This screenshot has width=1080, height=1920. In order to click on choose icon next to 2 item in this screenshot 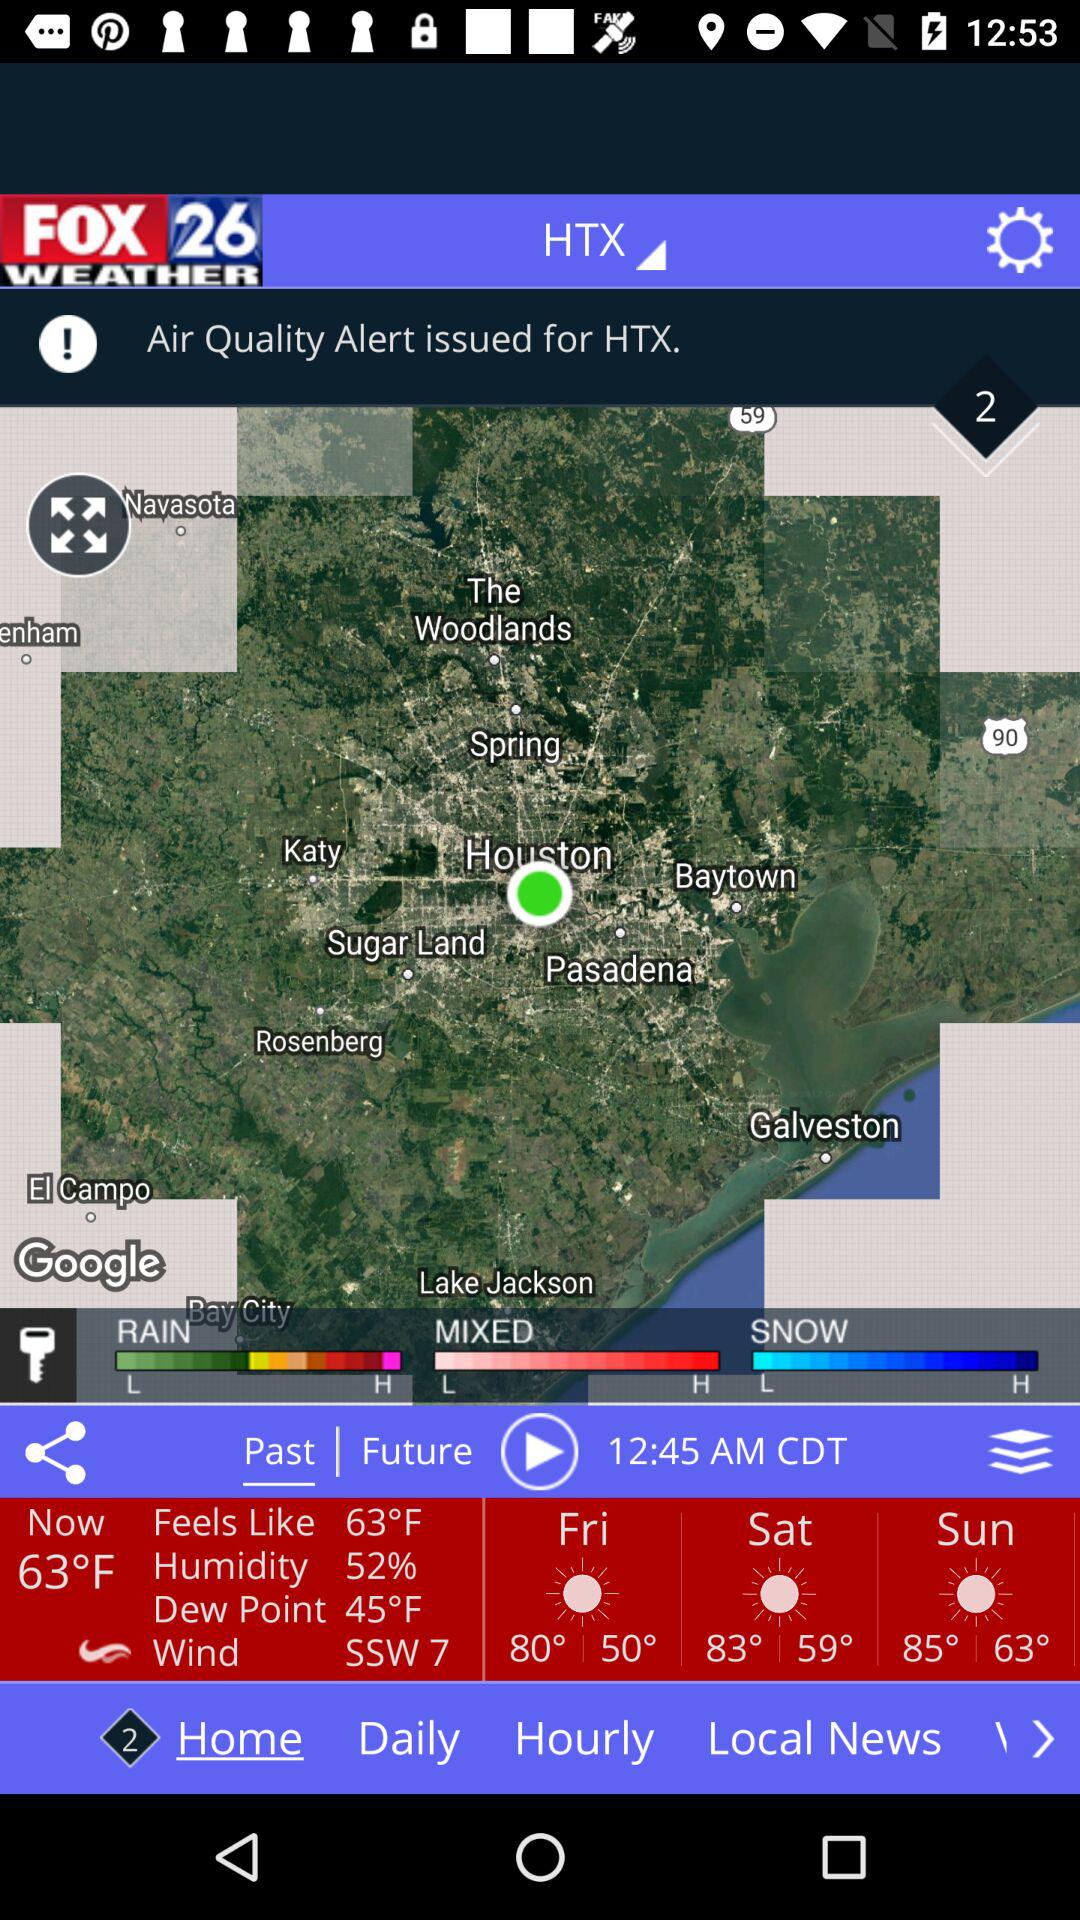, I will do `click(78, 524)`.